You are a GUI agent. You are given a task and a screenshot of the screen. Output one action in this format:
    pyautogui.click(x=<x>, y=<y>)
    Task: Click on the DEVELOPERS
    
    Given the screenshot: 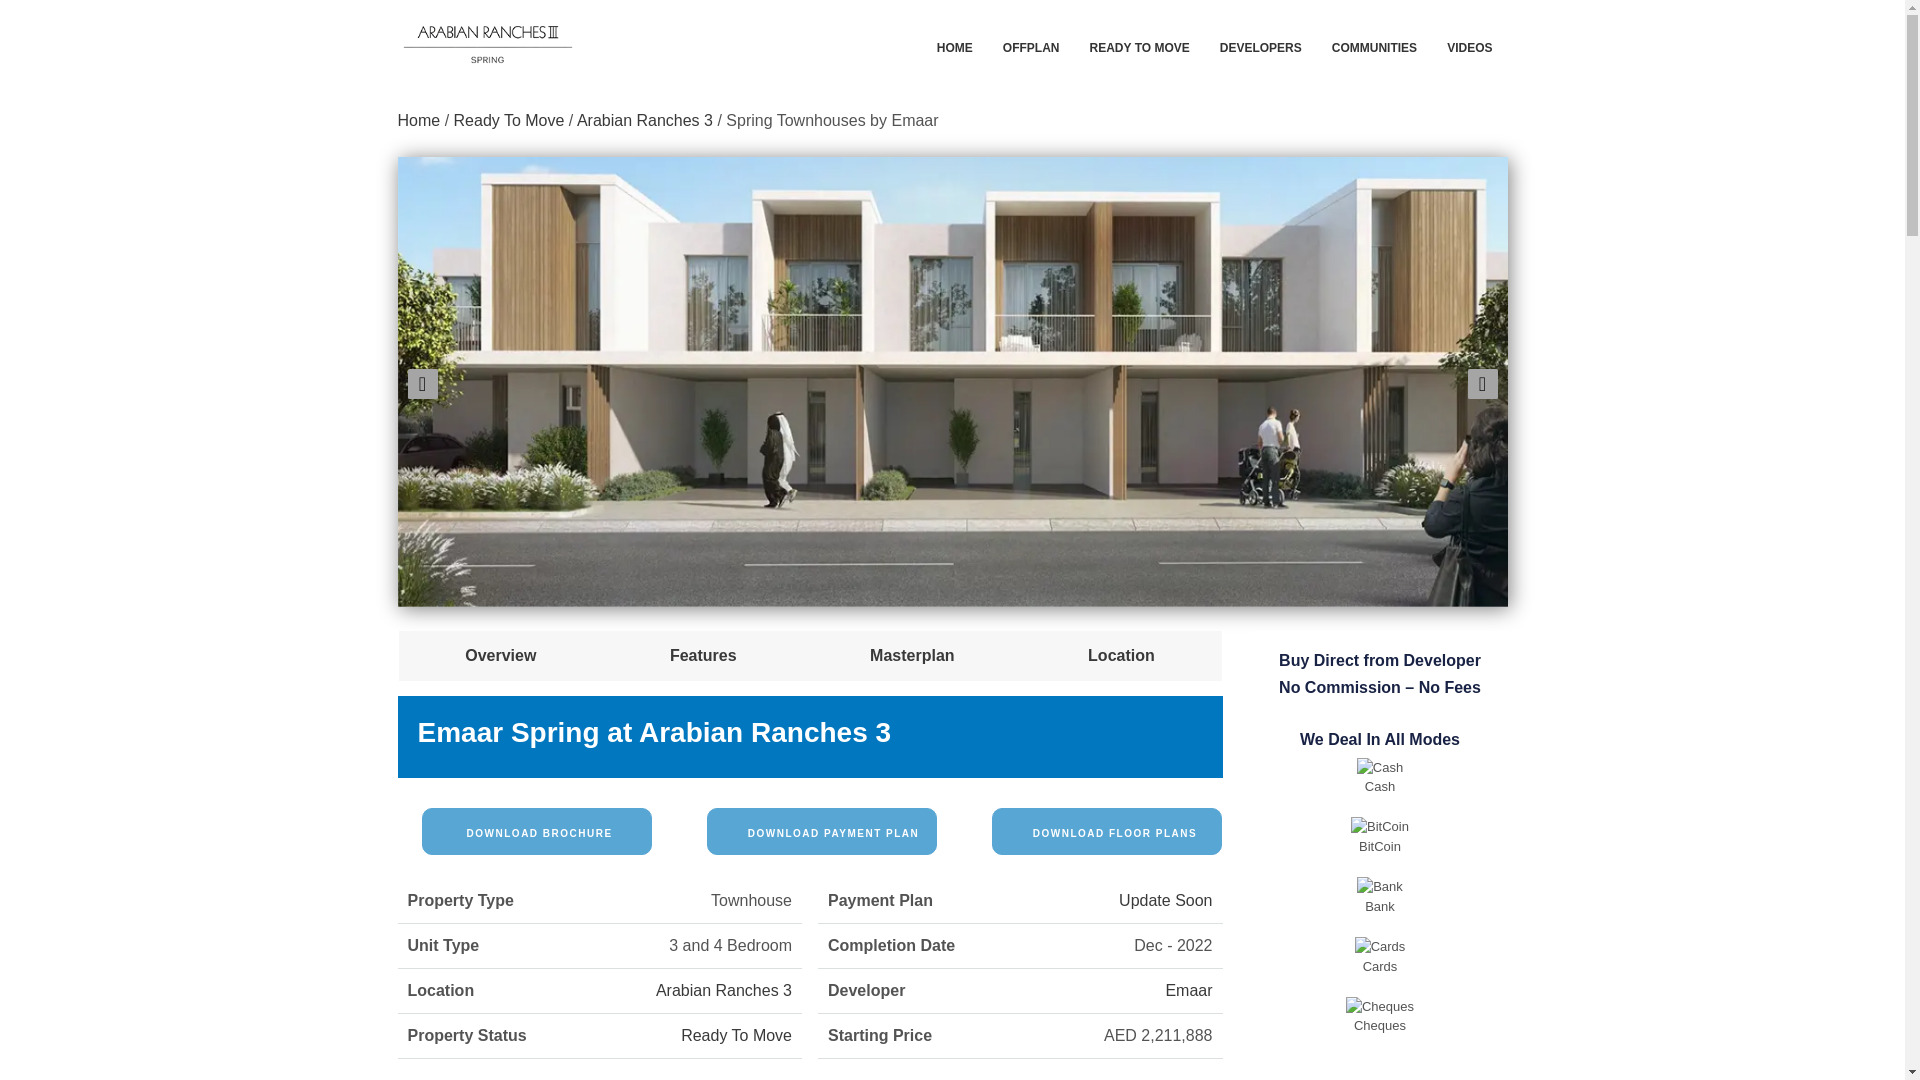 What is the action you would take?
    pyautogui.click(x=1261, y=45)
    